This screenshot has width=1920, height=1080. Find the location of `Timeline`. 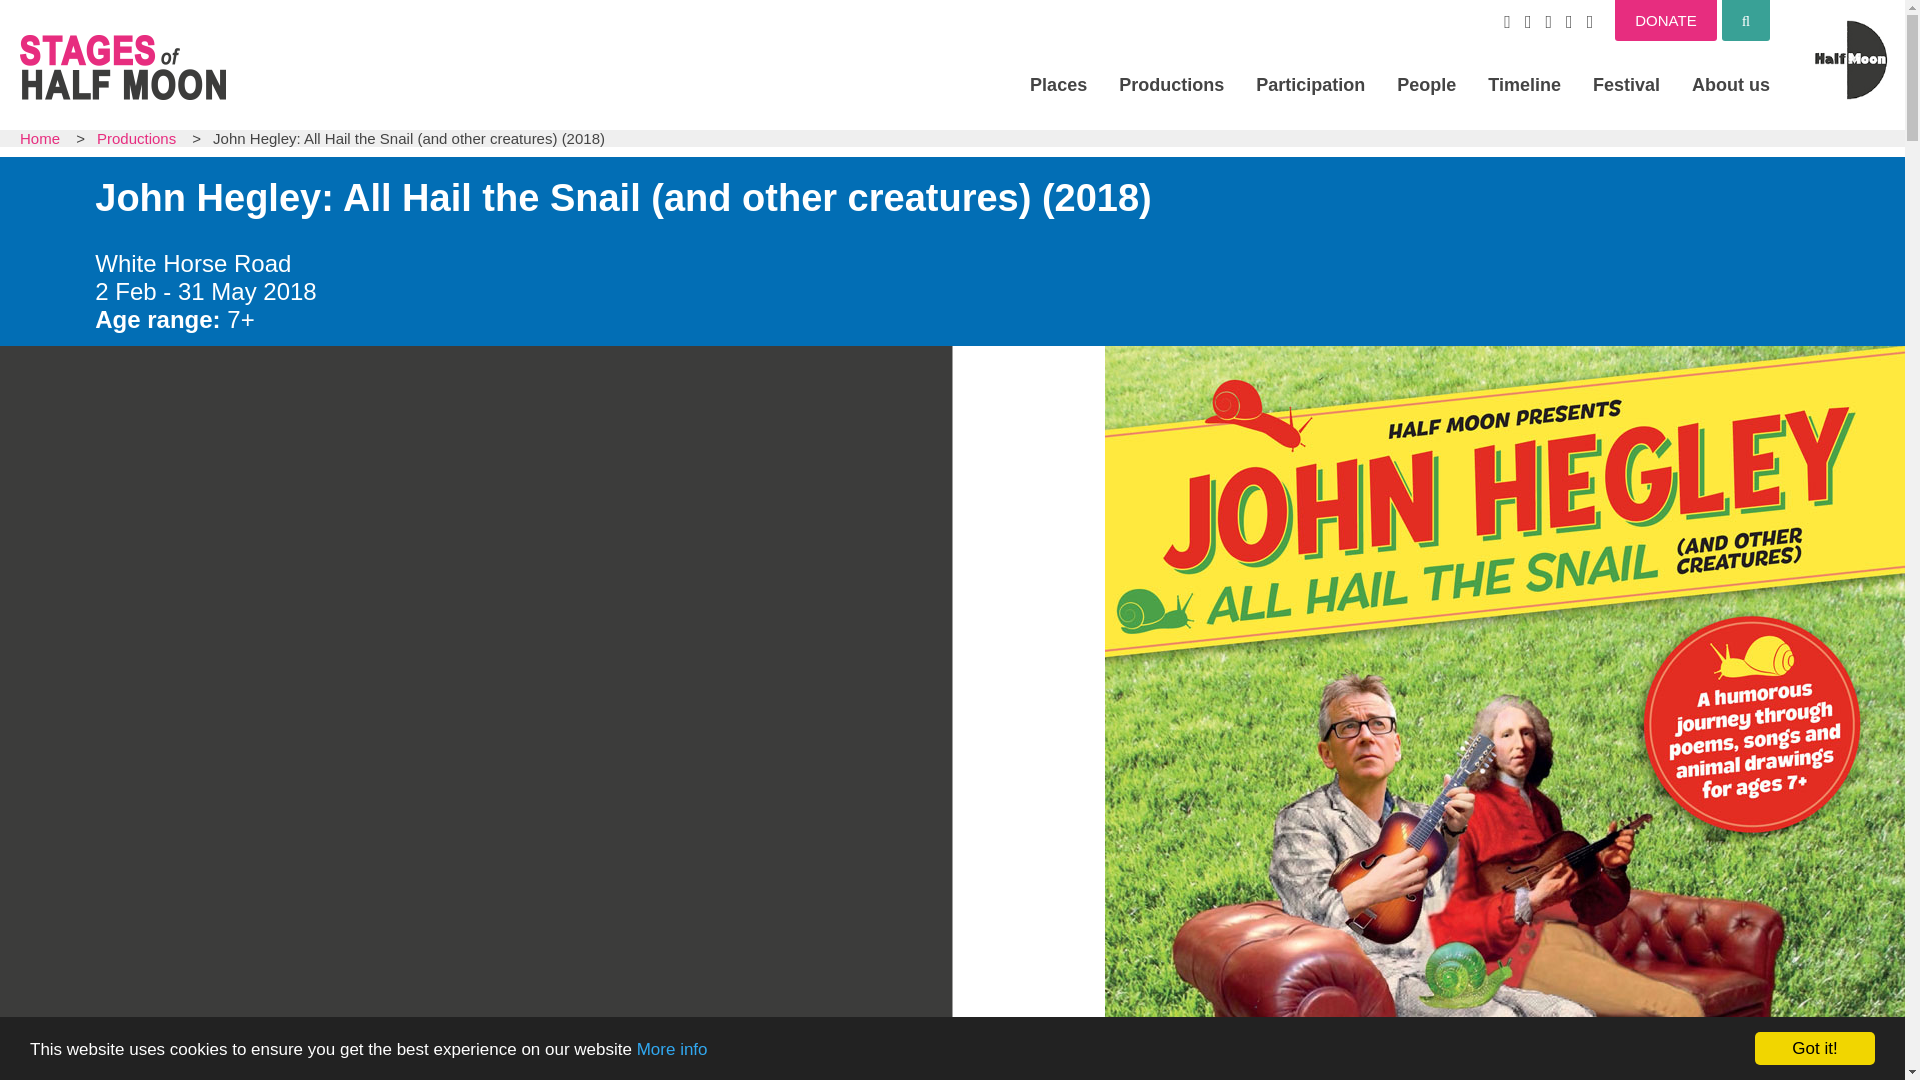

Timeline is located at coordinates (1524, 85).